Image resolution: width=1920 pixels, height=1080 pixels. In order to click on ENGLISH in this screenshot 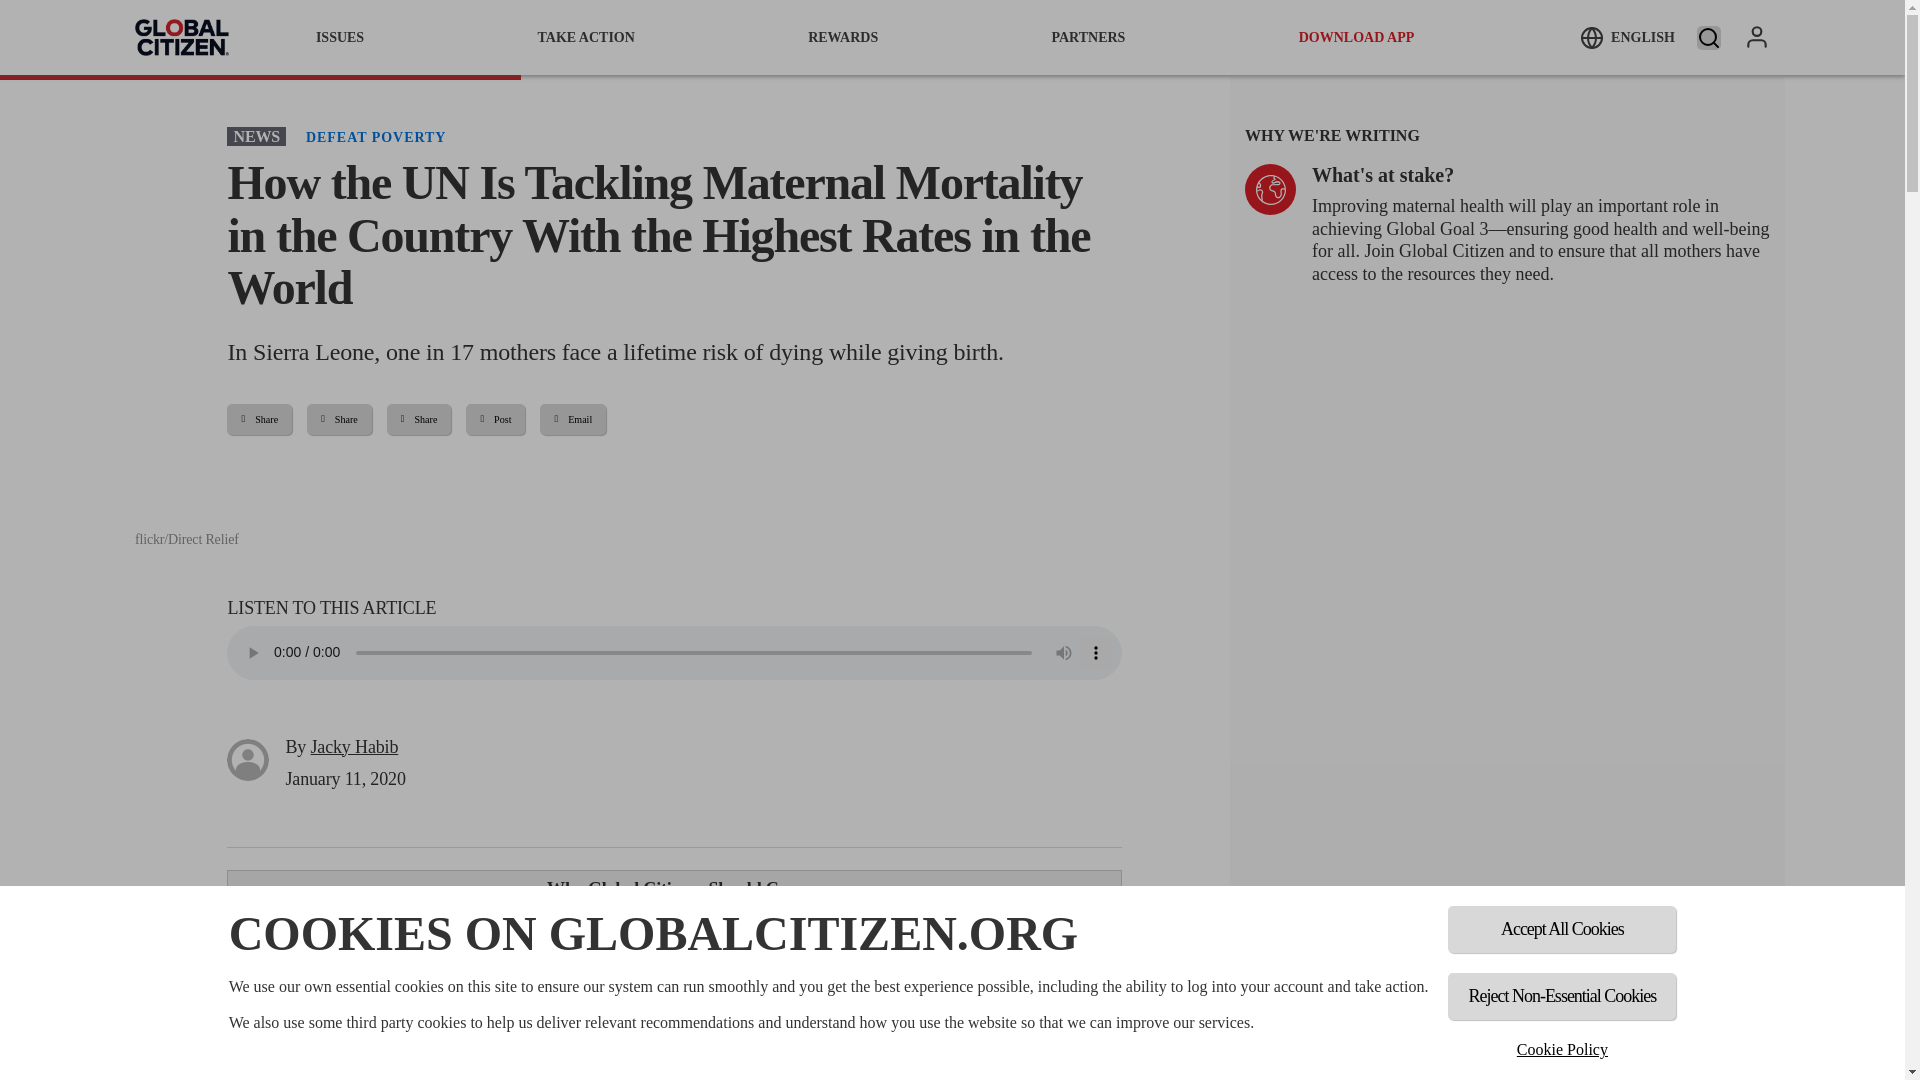, I will do `click(1627, 37)`.